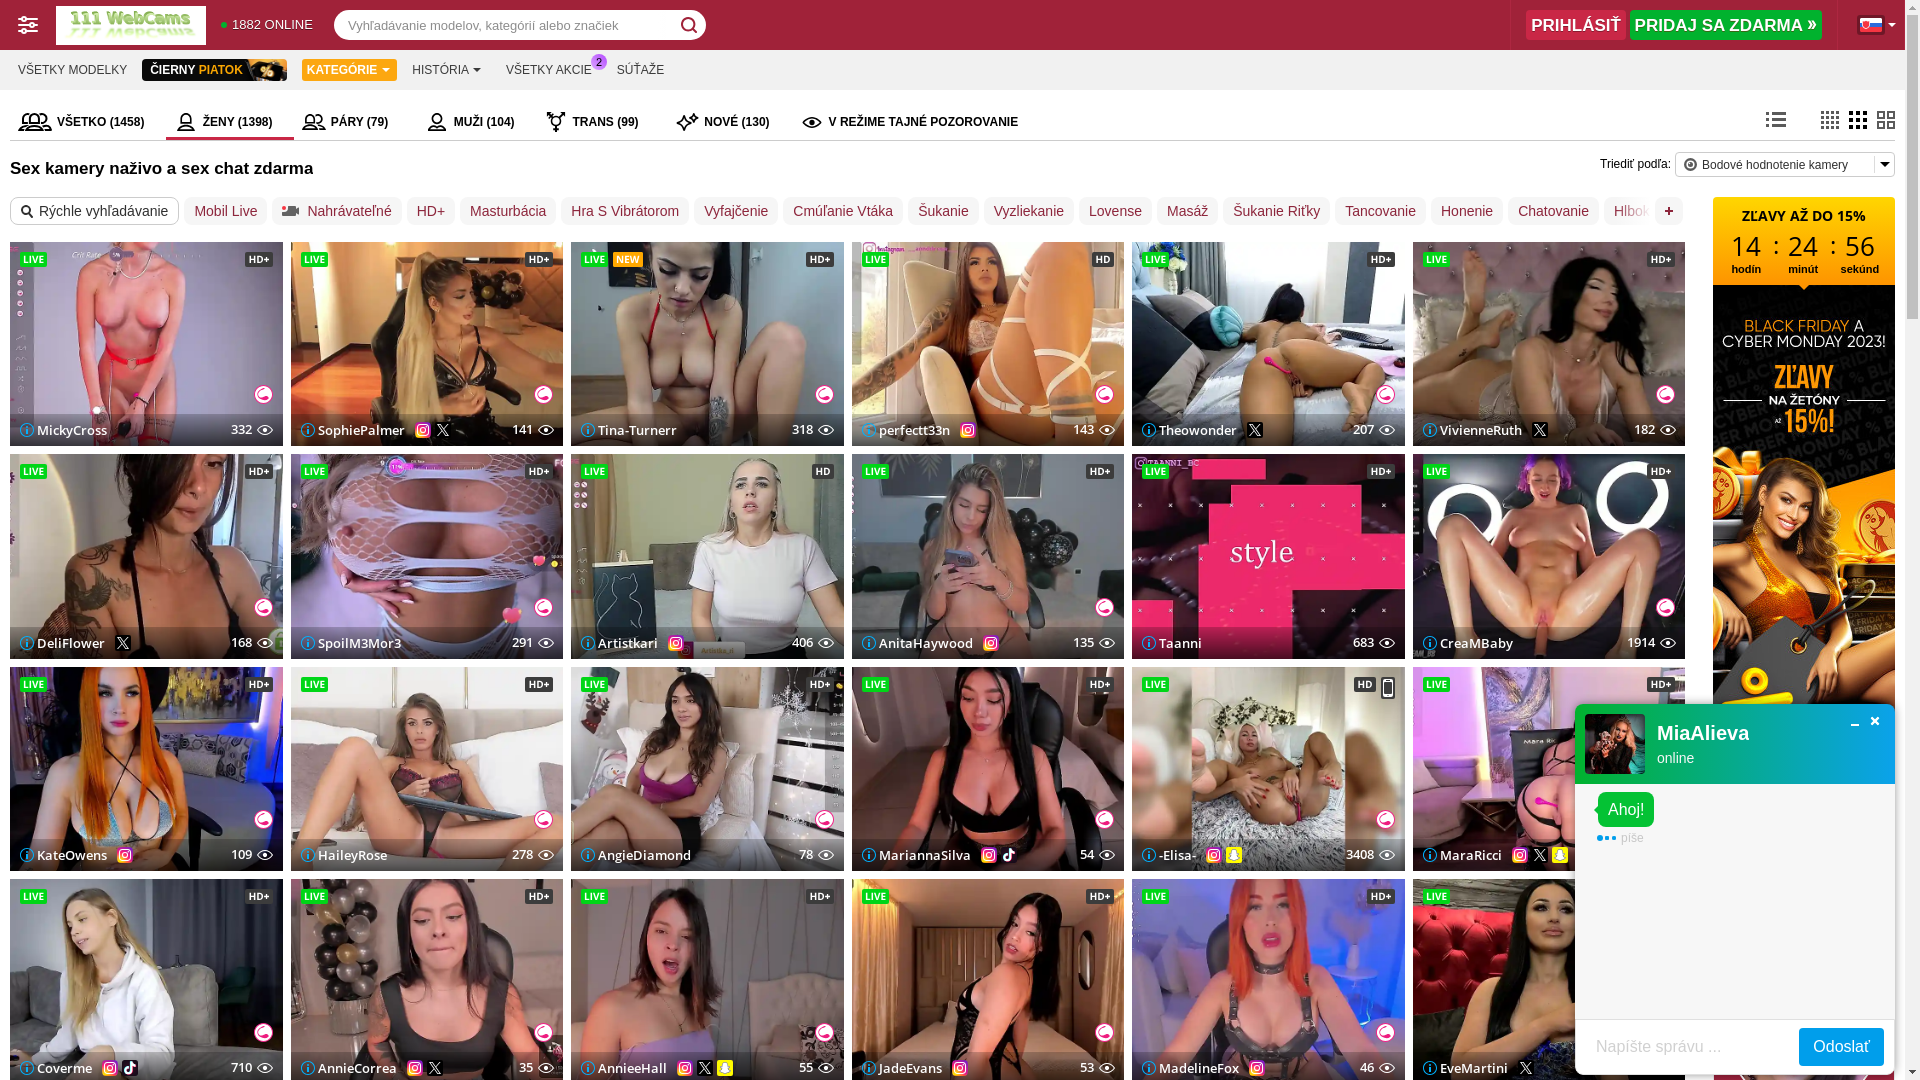 The width and height of the screenshot is (1920, 1080). I want to click on JadeEvans, so click(902, 1067).